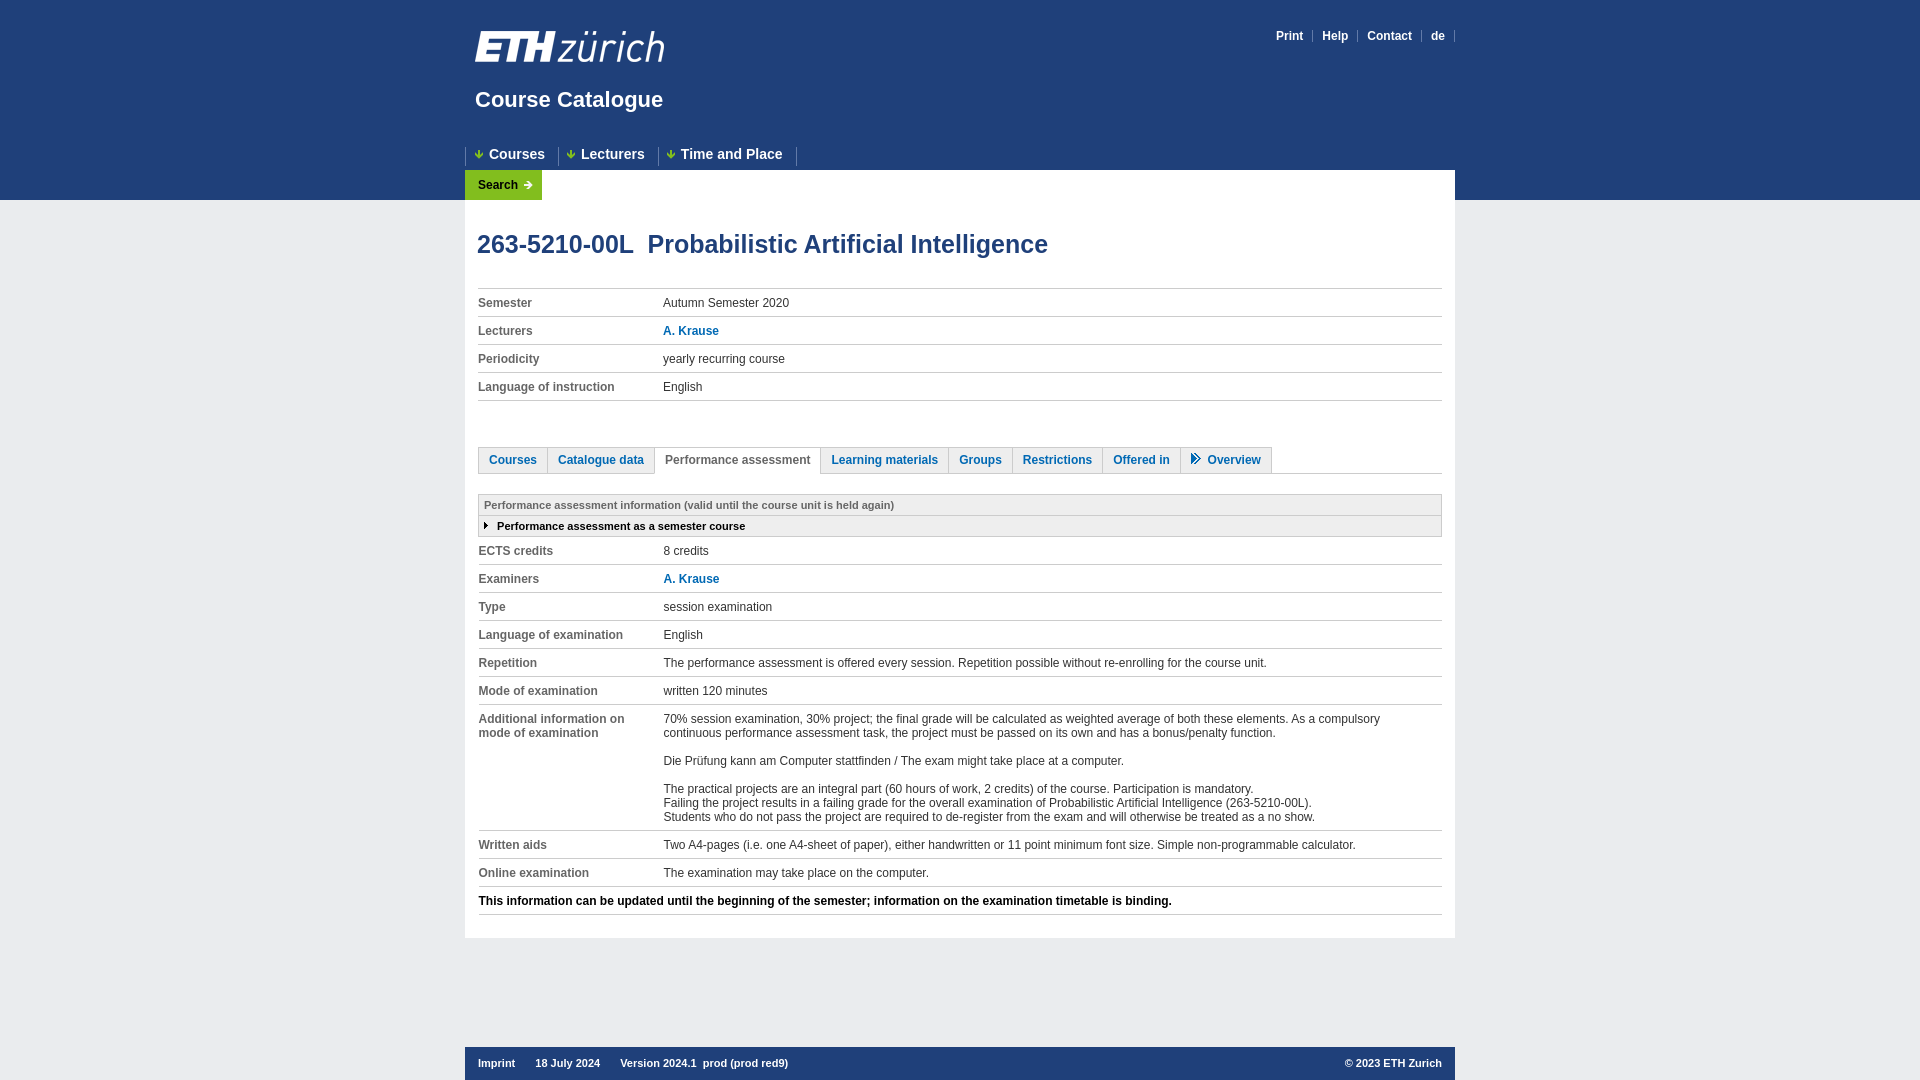 This screenshot has width=1920, height=1080. Describe the element at coordinates (1141, 459) in the screenshot. I see `Offered in` at that location.